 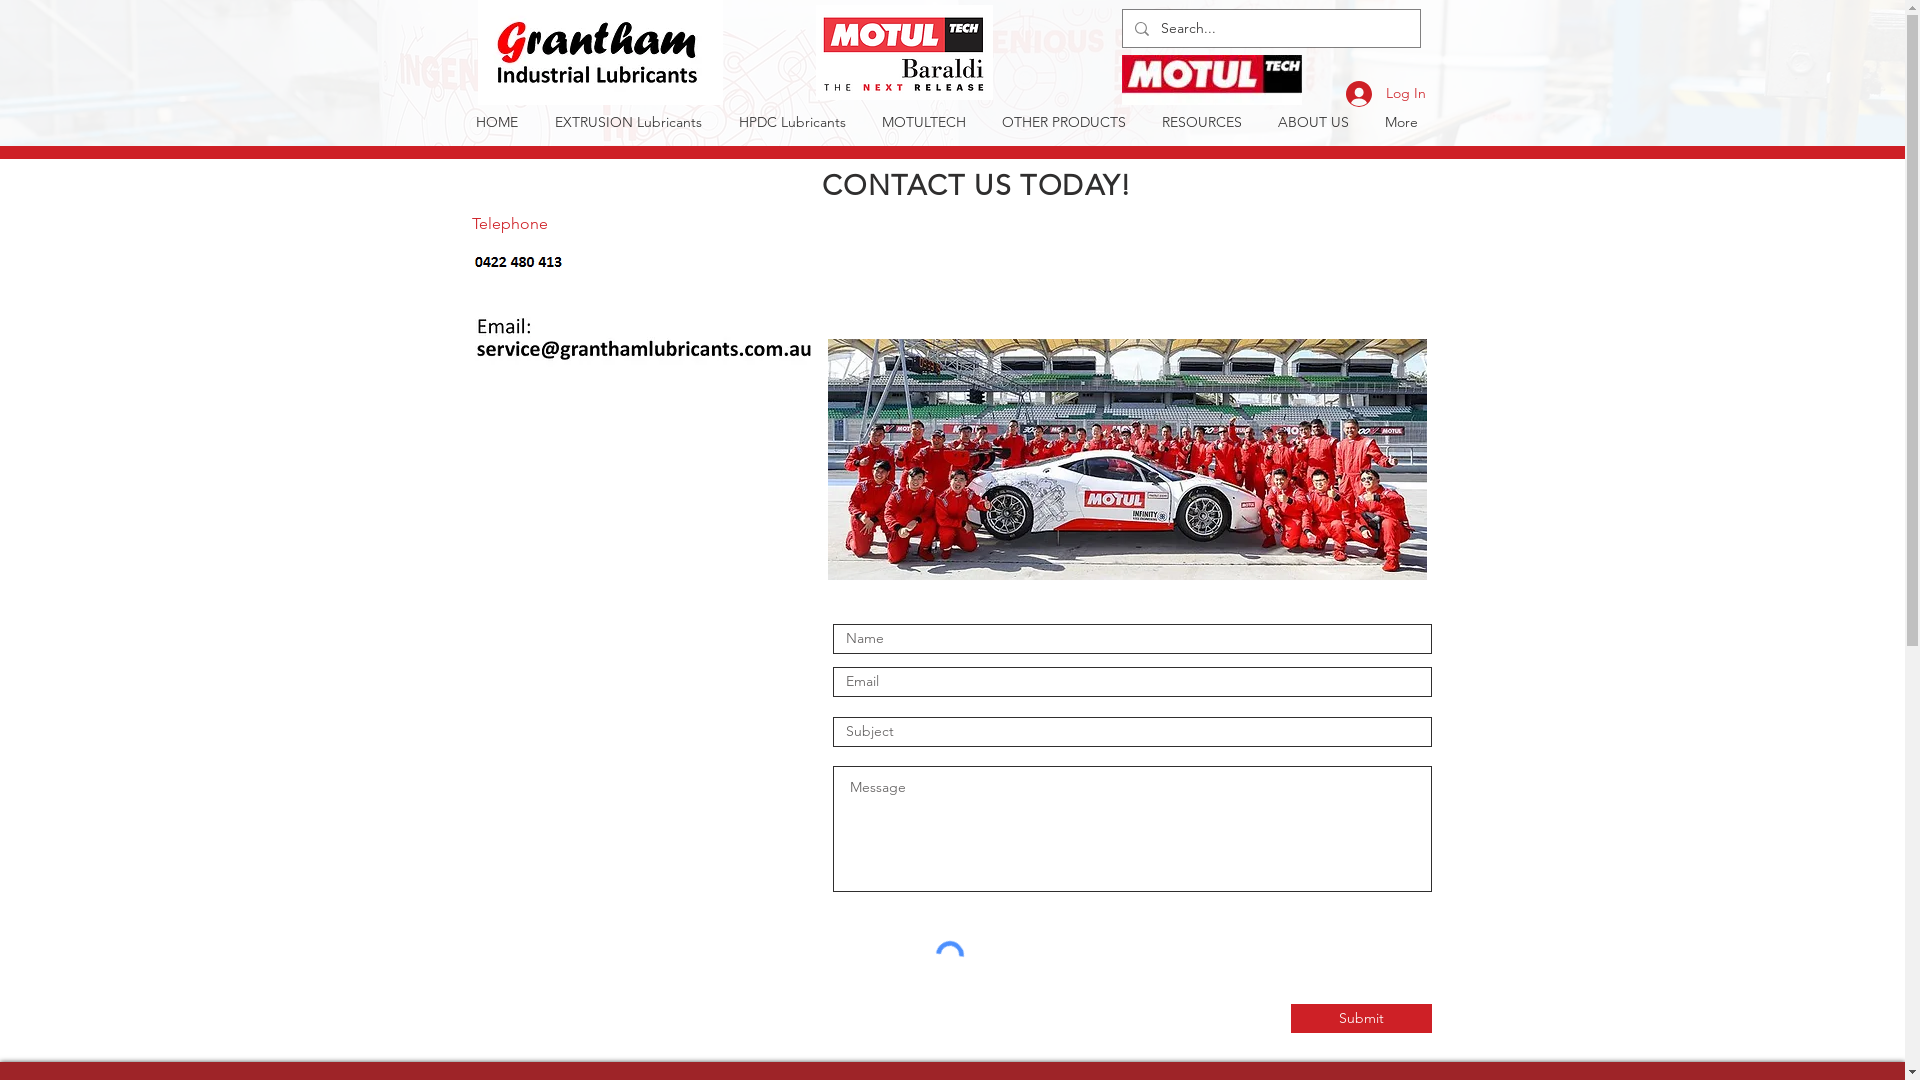 I want to click on HOME, so click(x=498, y=122).